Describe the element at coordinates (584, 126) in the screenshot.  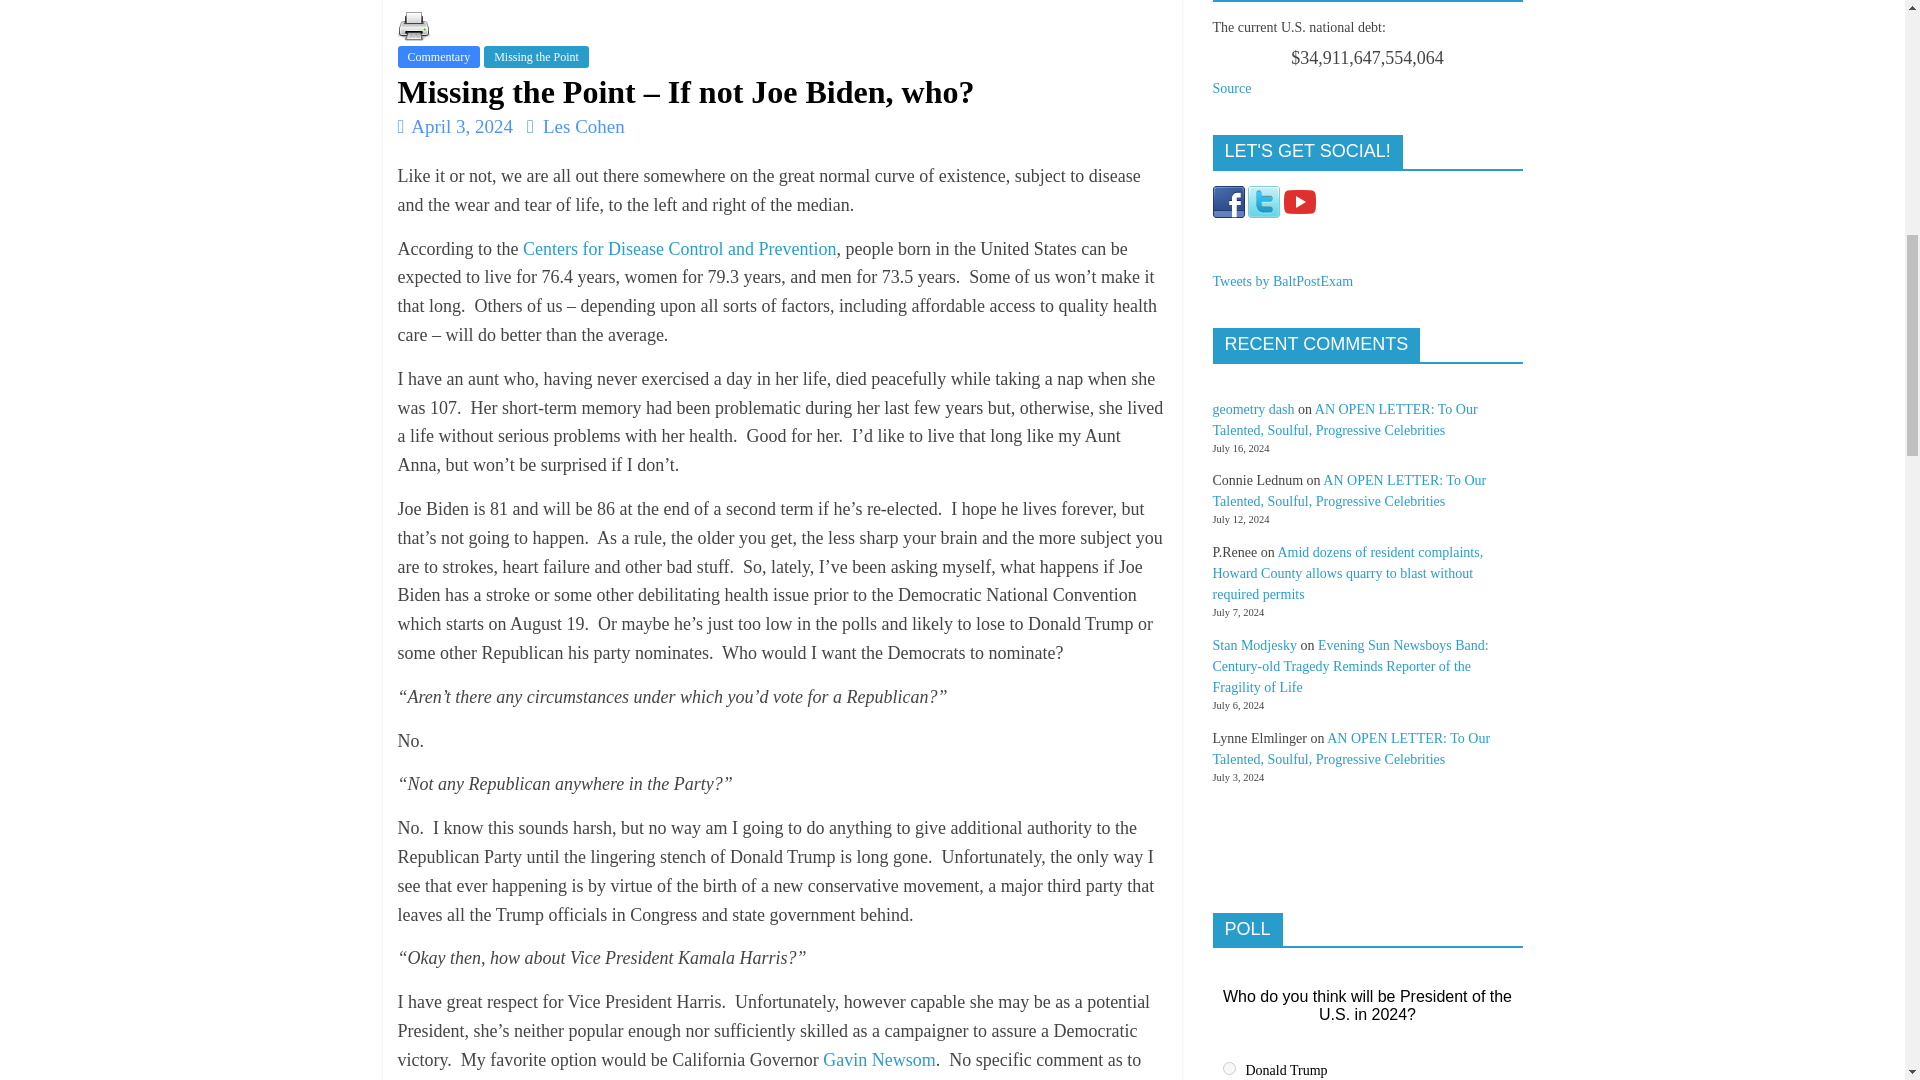
I see `Les Cohen` at that location.